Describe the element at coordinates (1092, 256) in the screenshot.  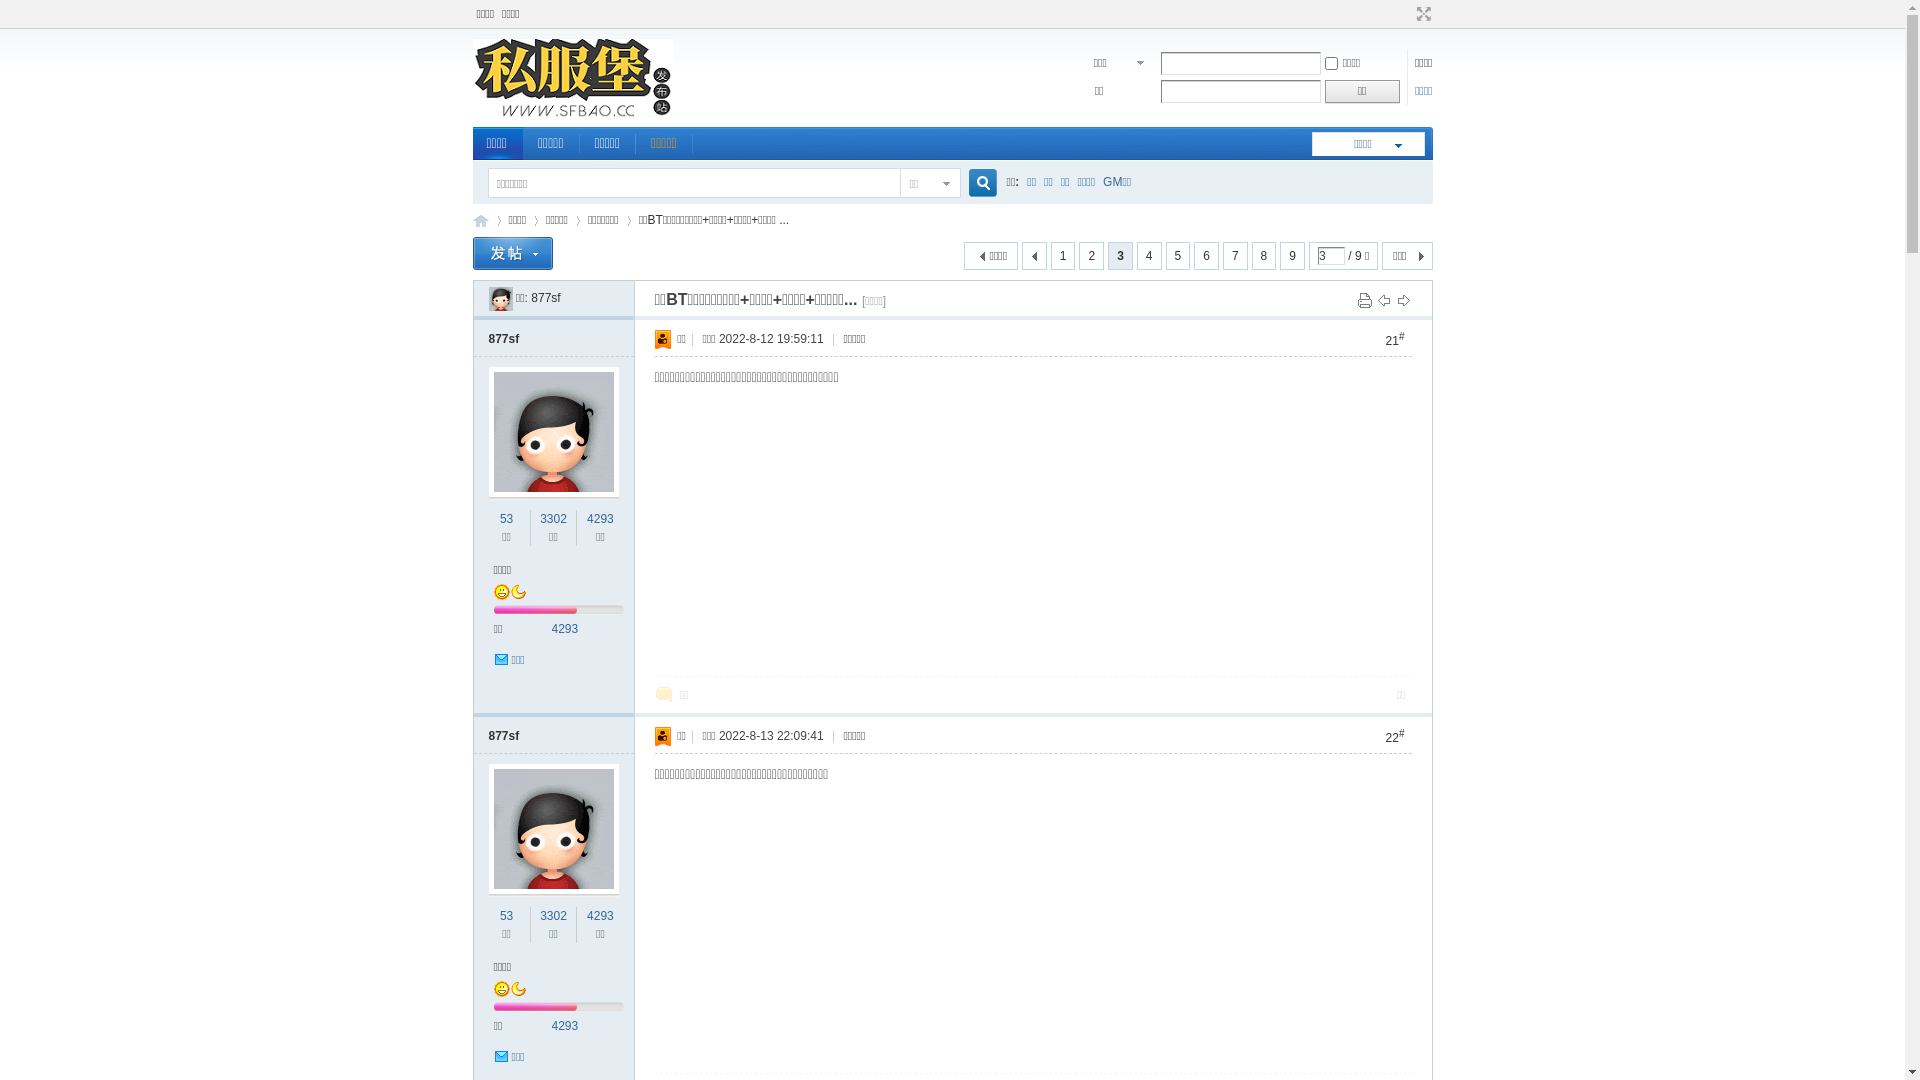
I see `2` at that location.